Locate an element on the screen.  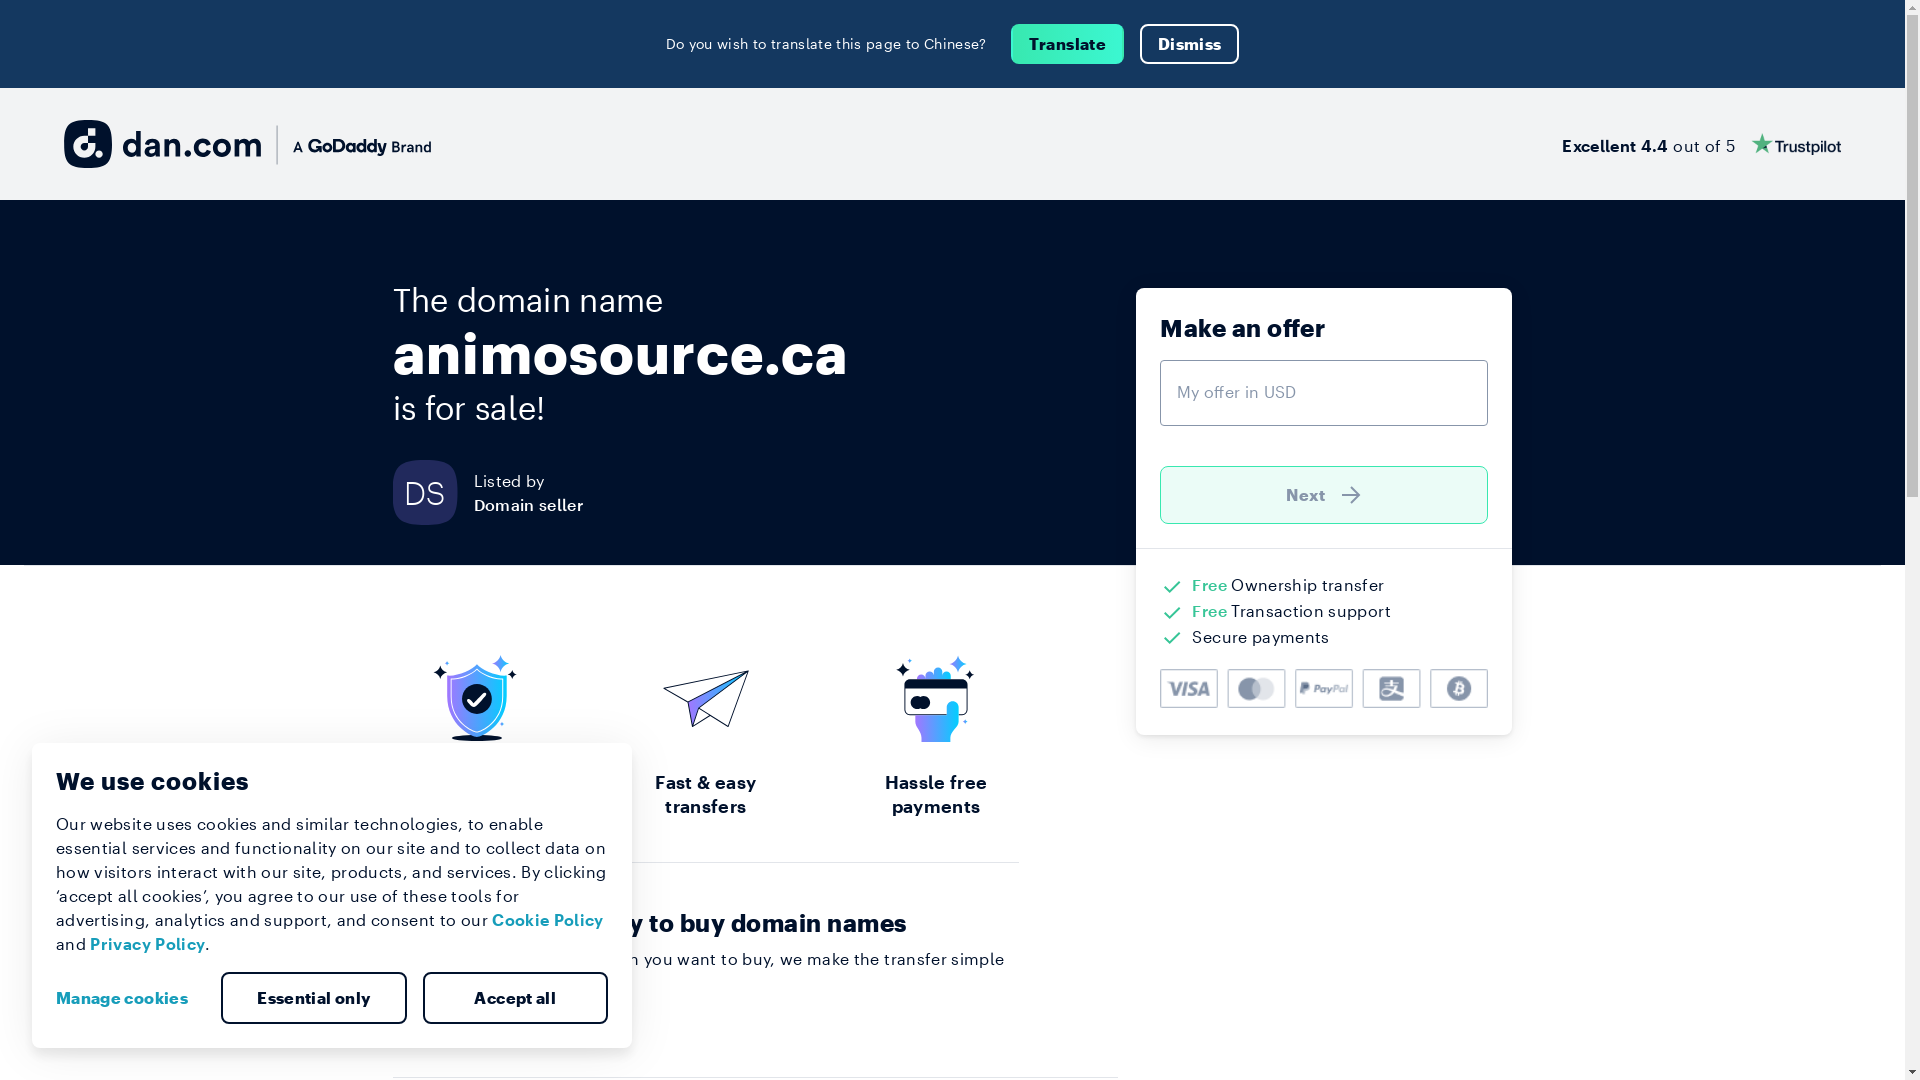
Essential only is located at coordinates (314, 998).